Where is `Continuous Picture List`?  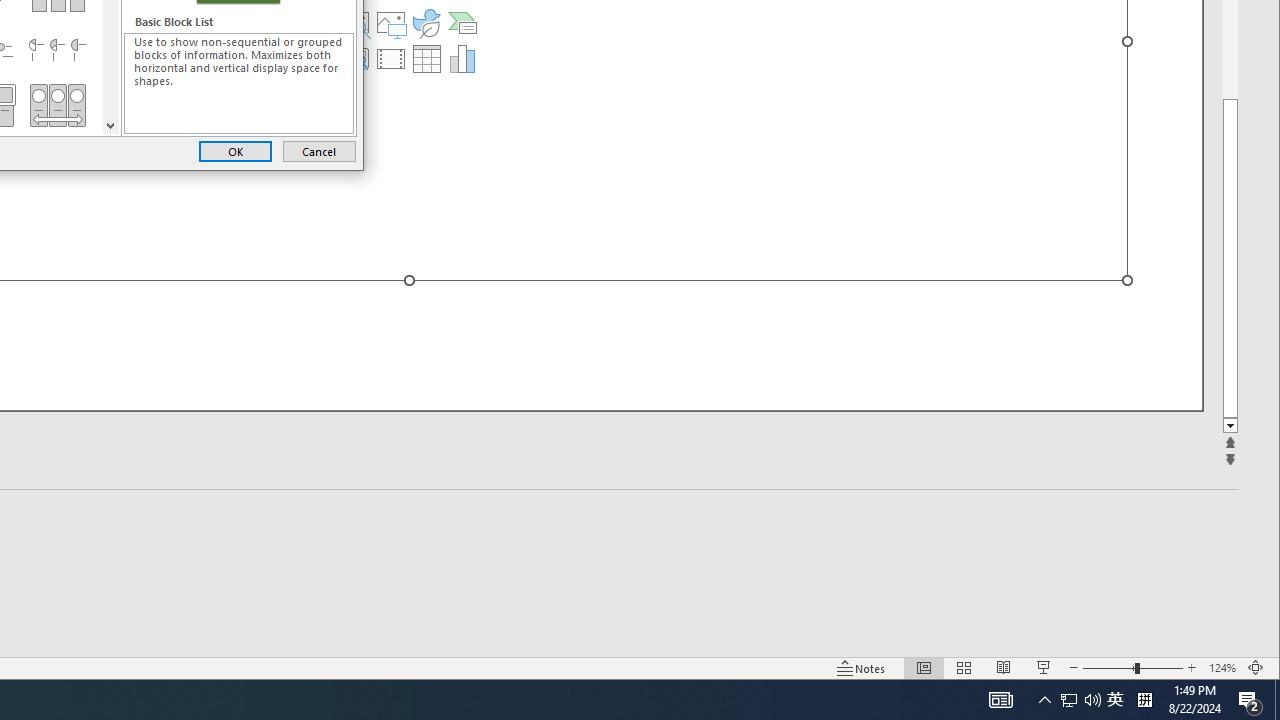
Continuous Picture List is located at coordinates (57, 105).